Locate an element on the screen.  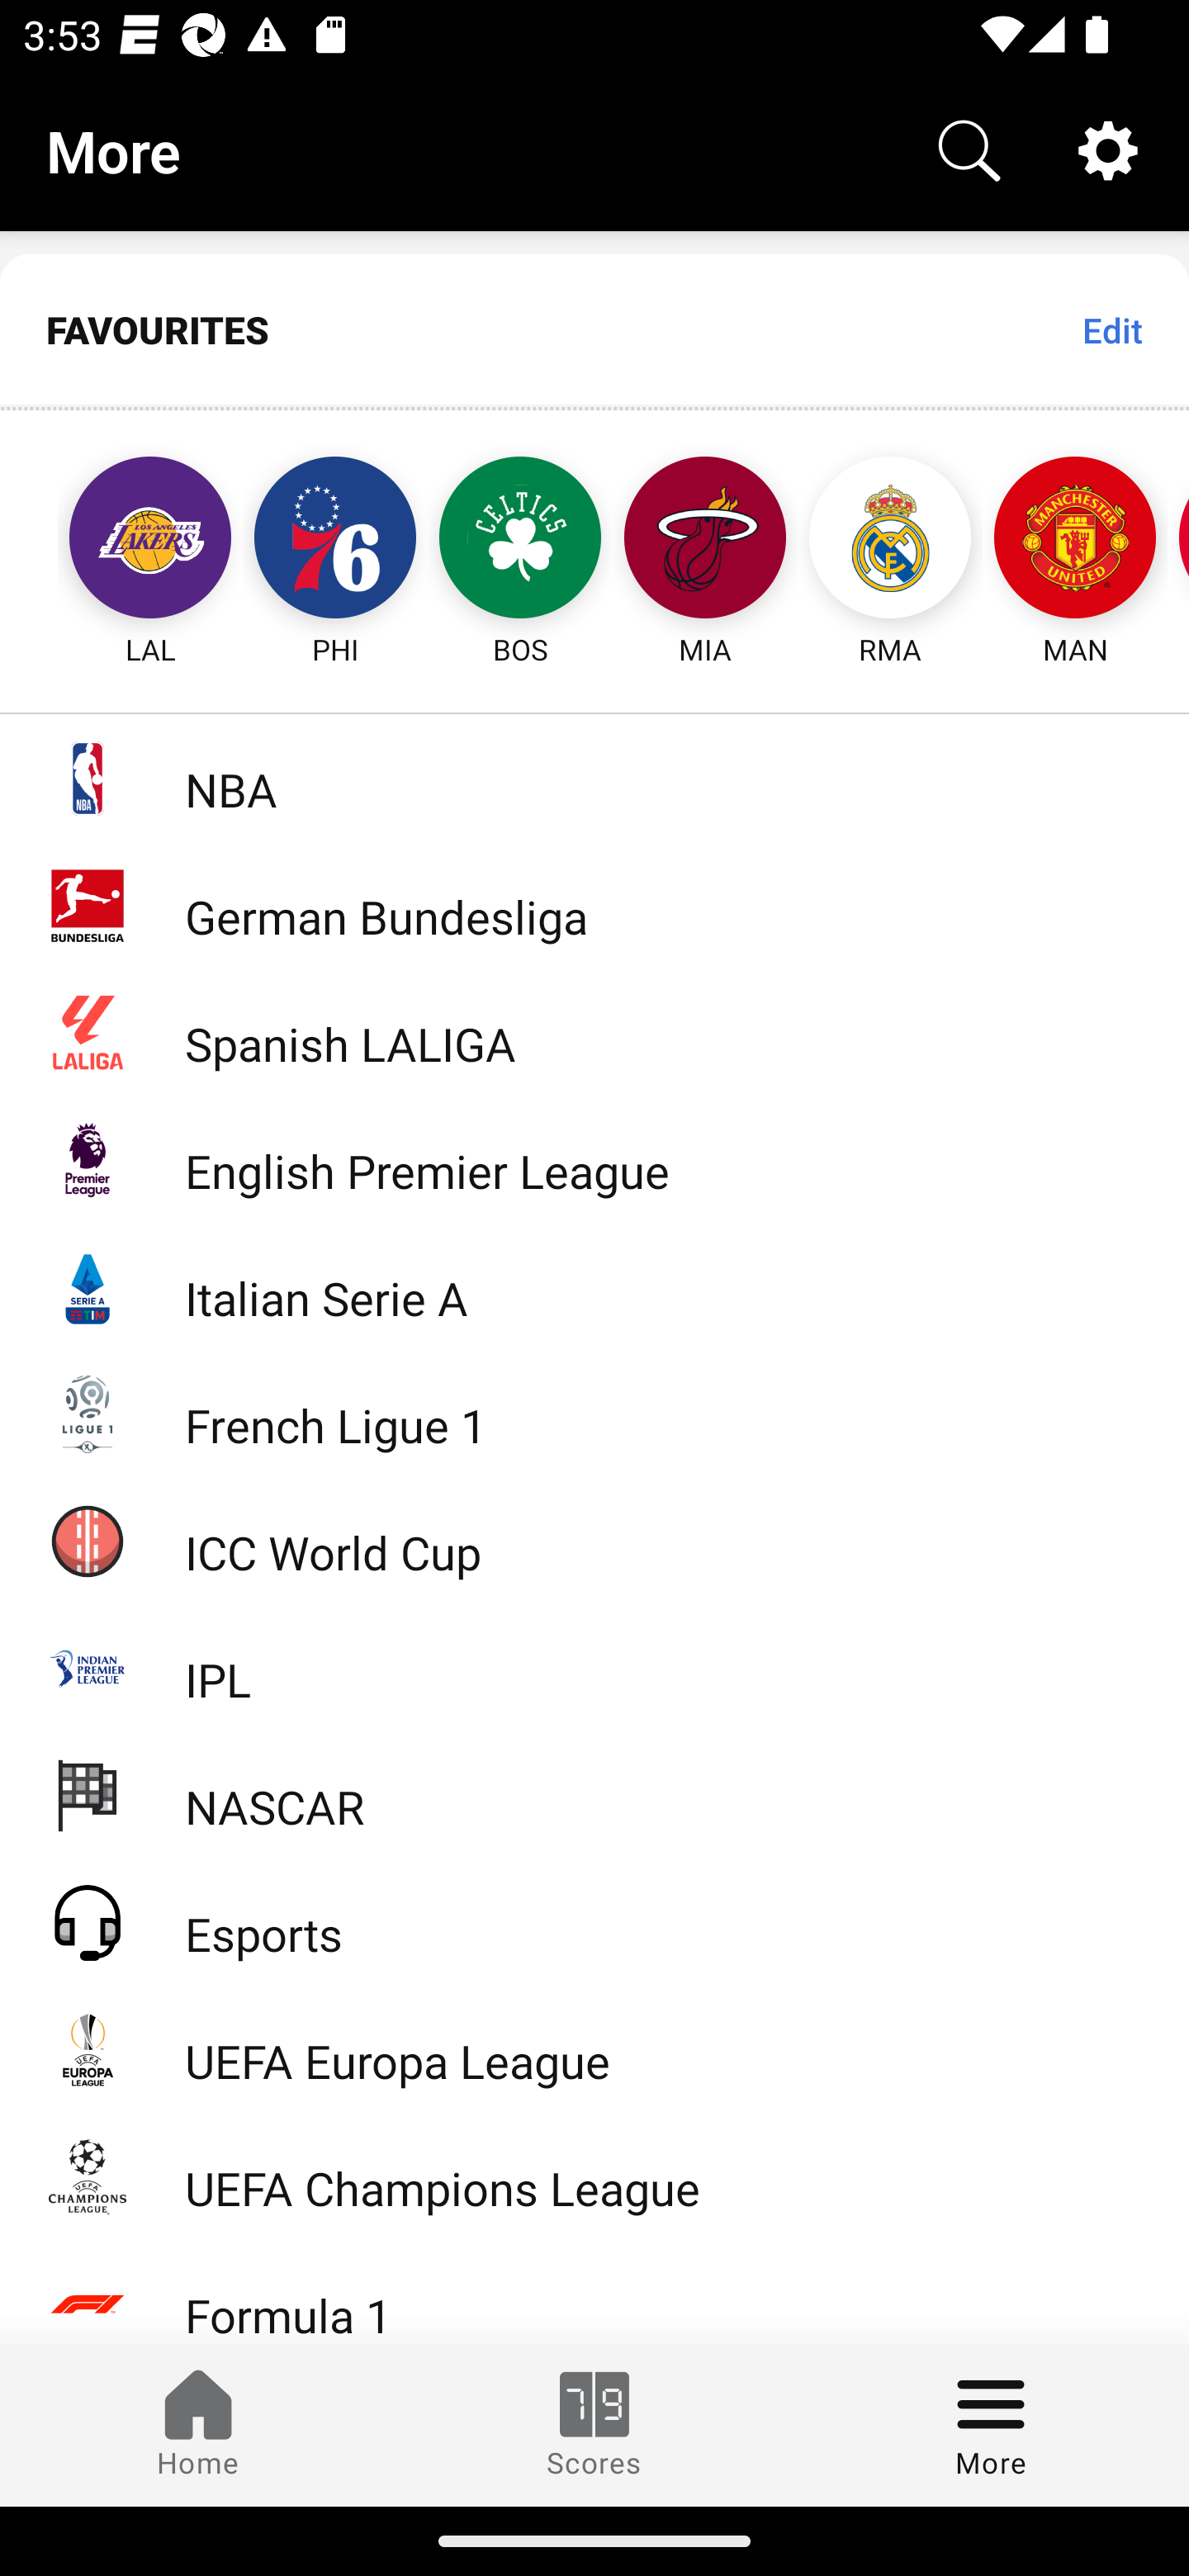
English Premier League is located at coordinates (594, 1159).